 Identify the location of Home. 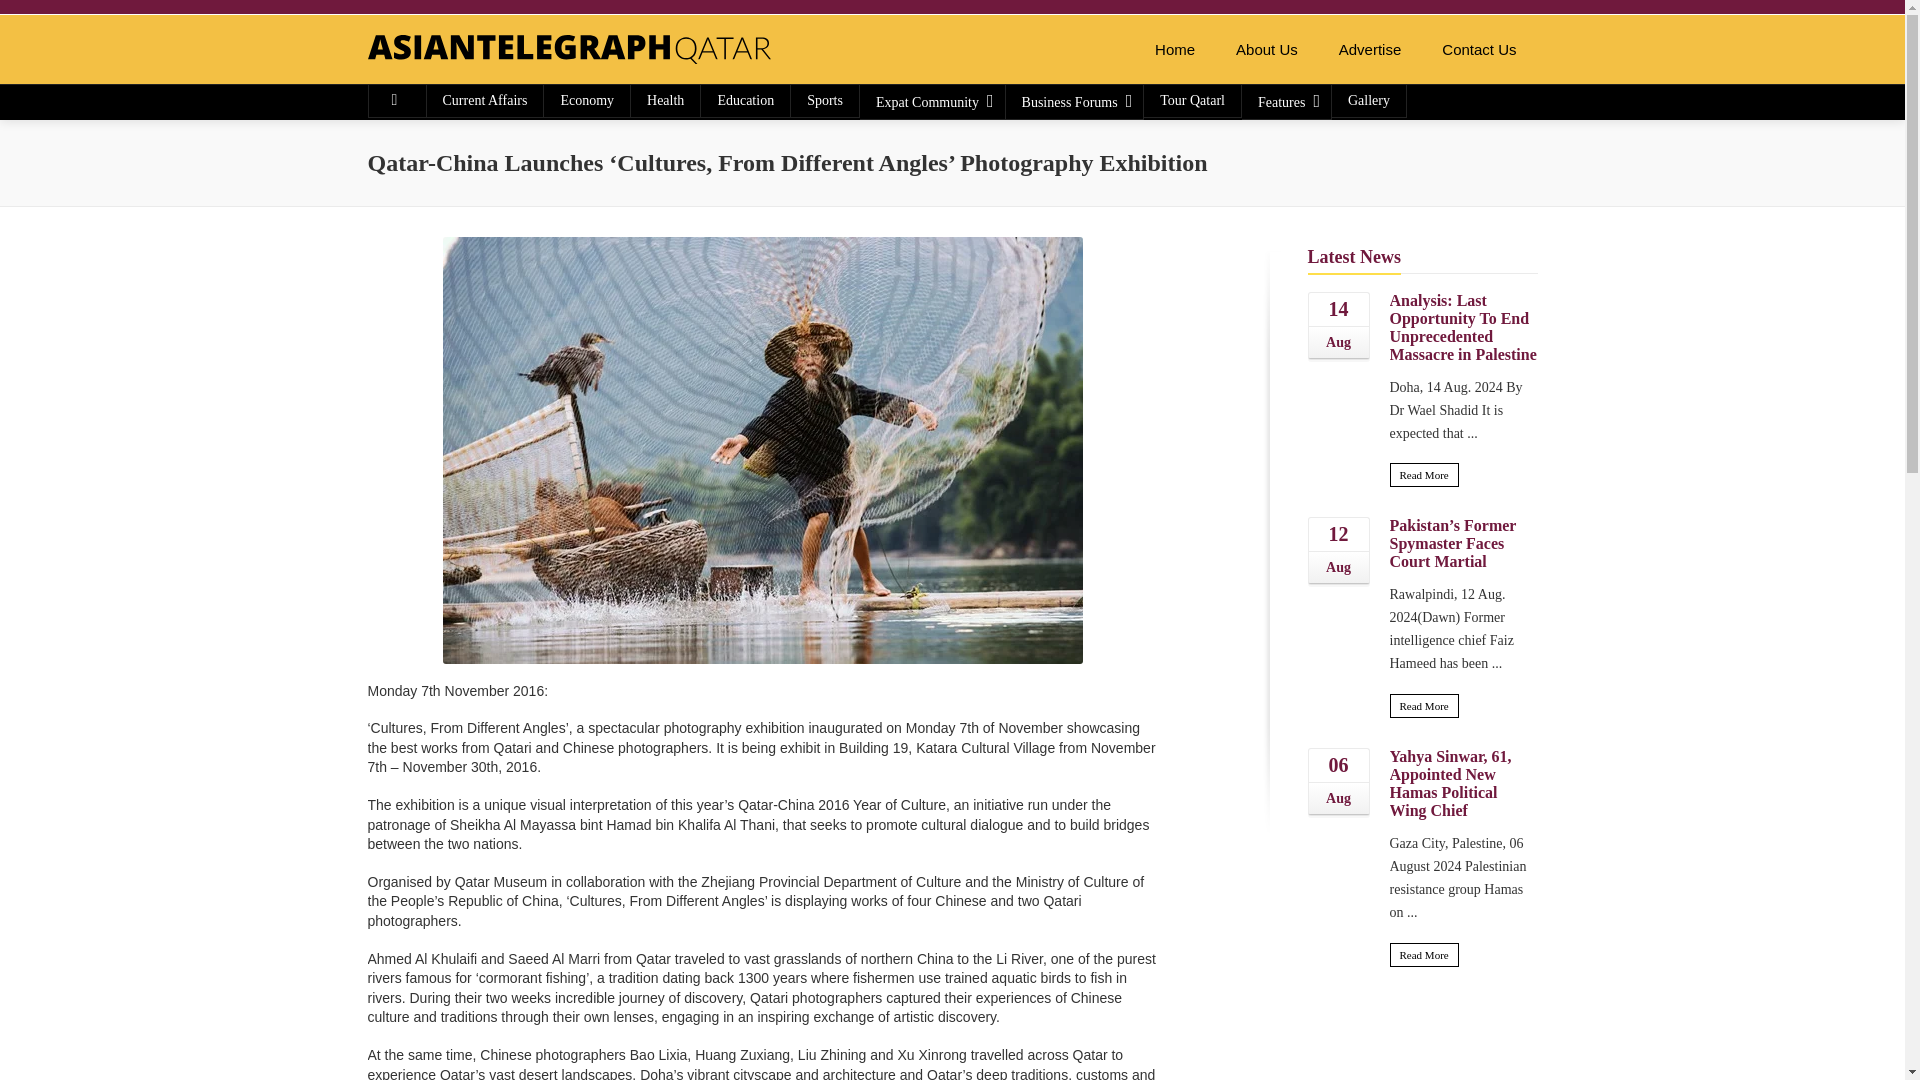
(1174, 50).